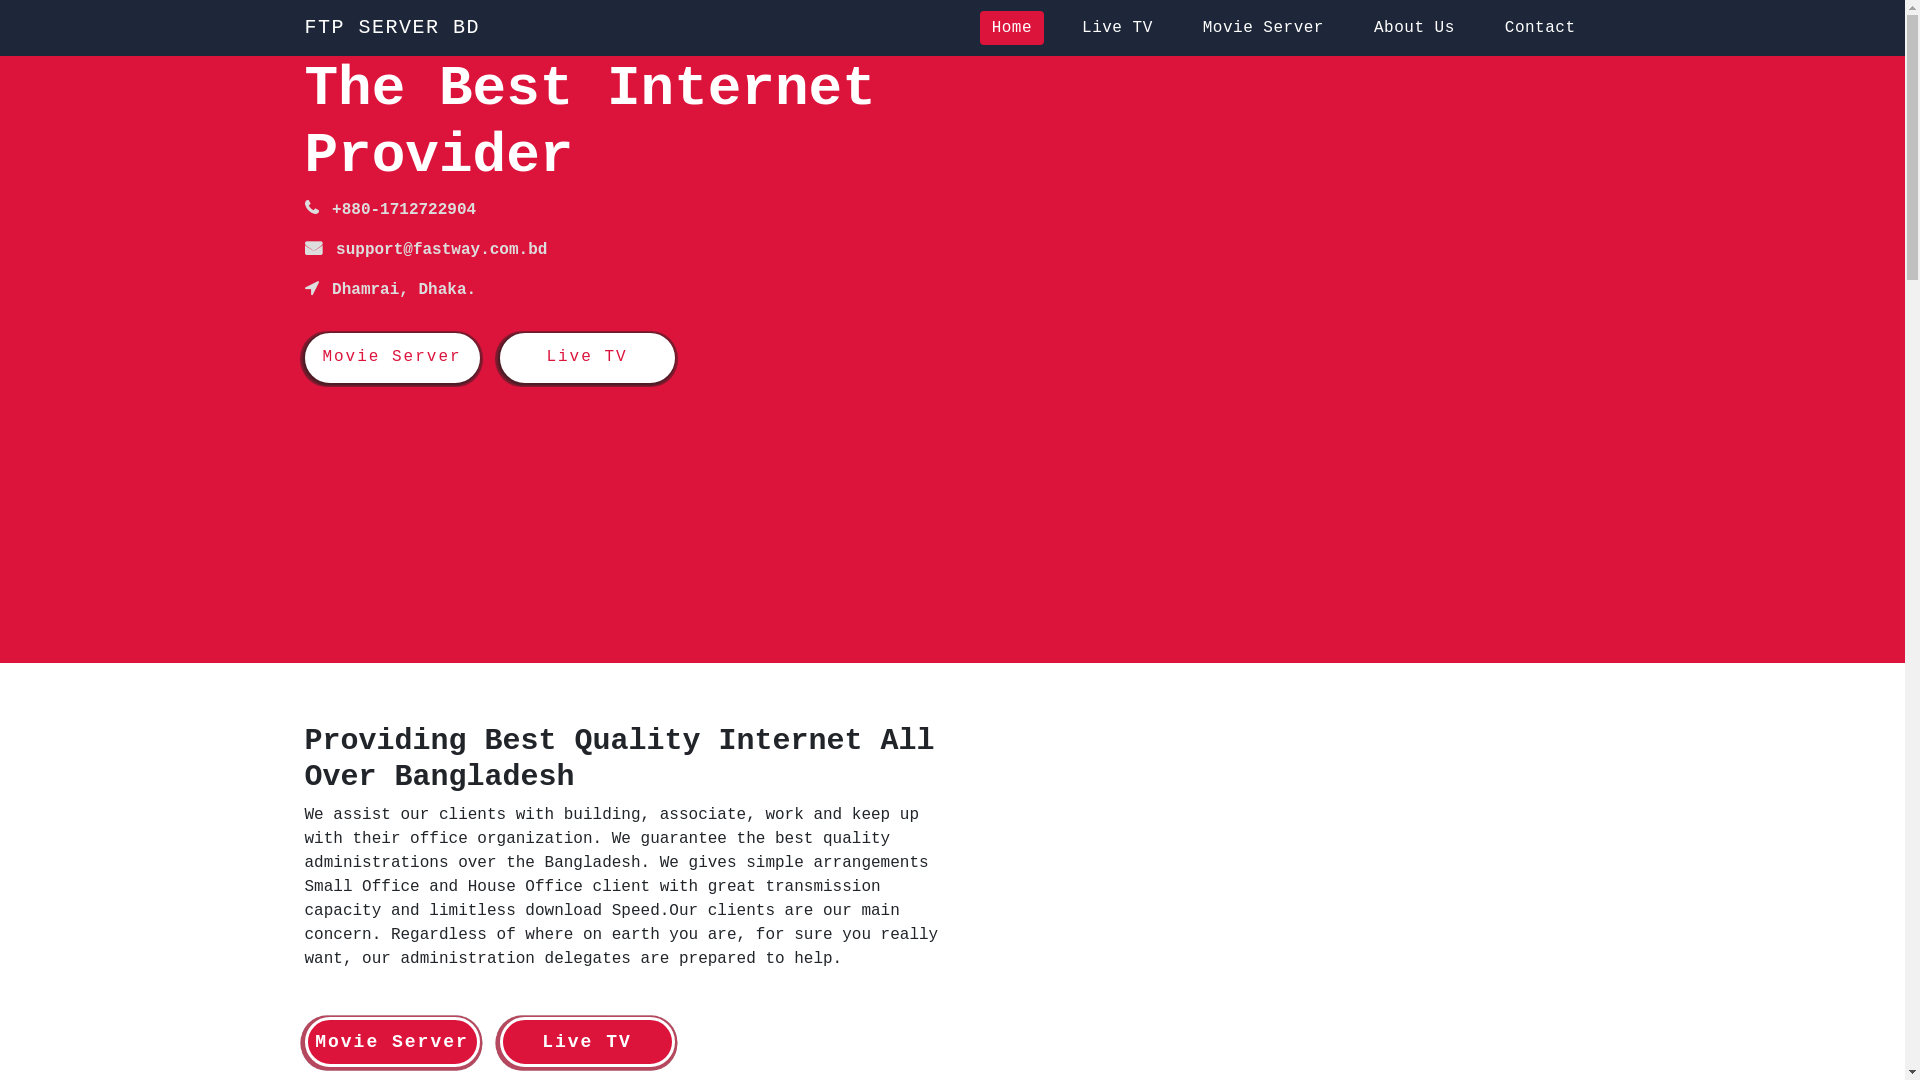  I want to click on FTP SERVER BD, so click(392, 28).